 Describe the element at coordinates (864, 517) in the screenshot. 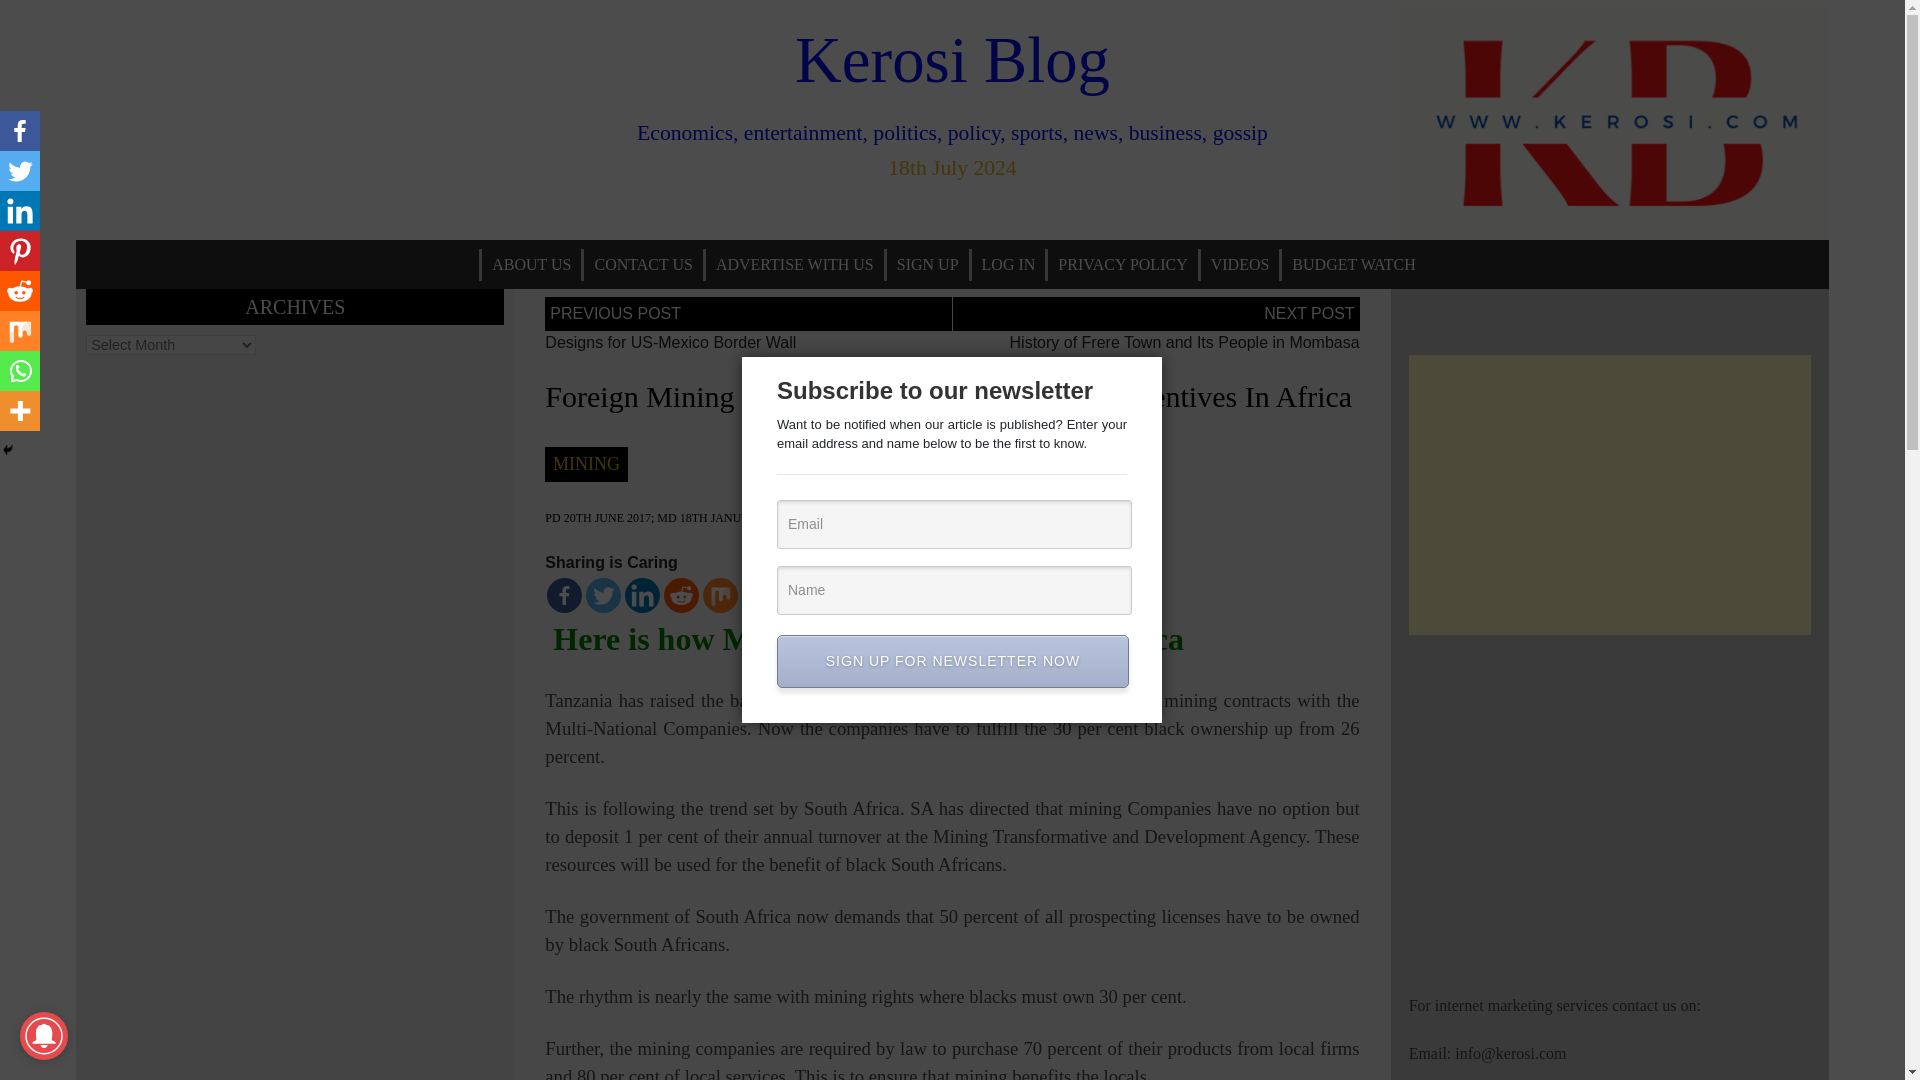

I see `EDITOR-IN-CHIEF` at that location.